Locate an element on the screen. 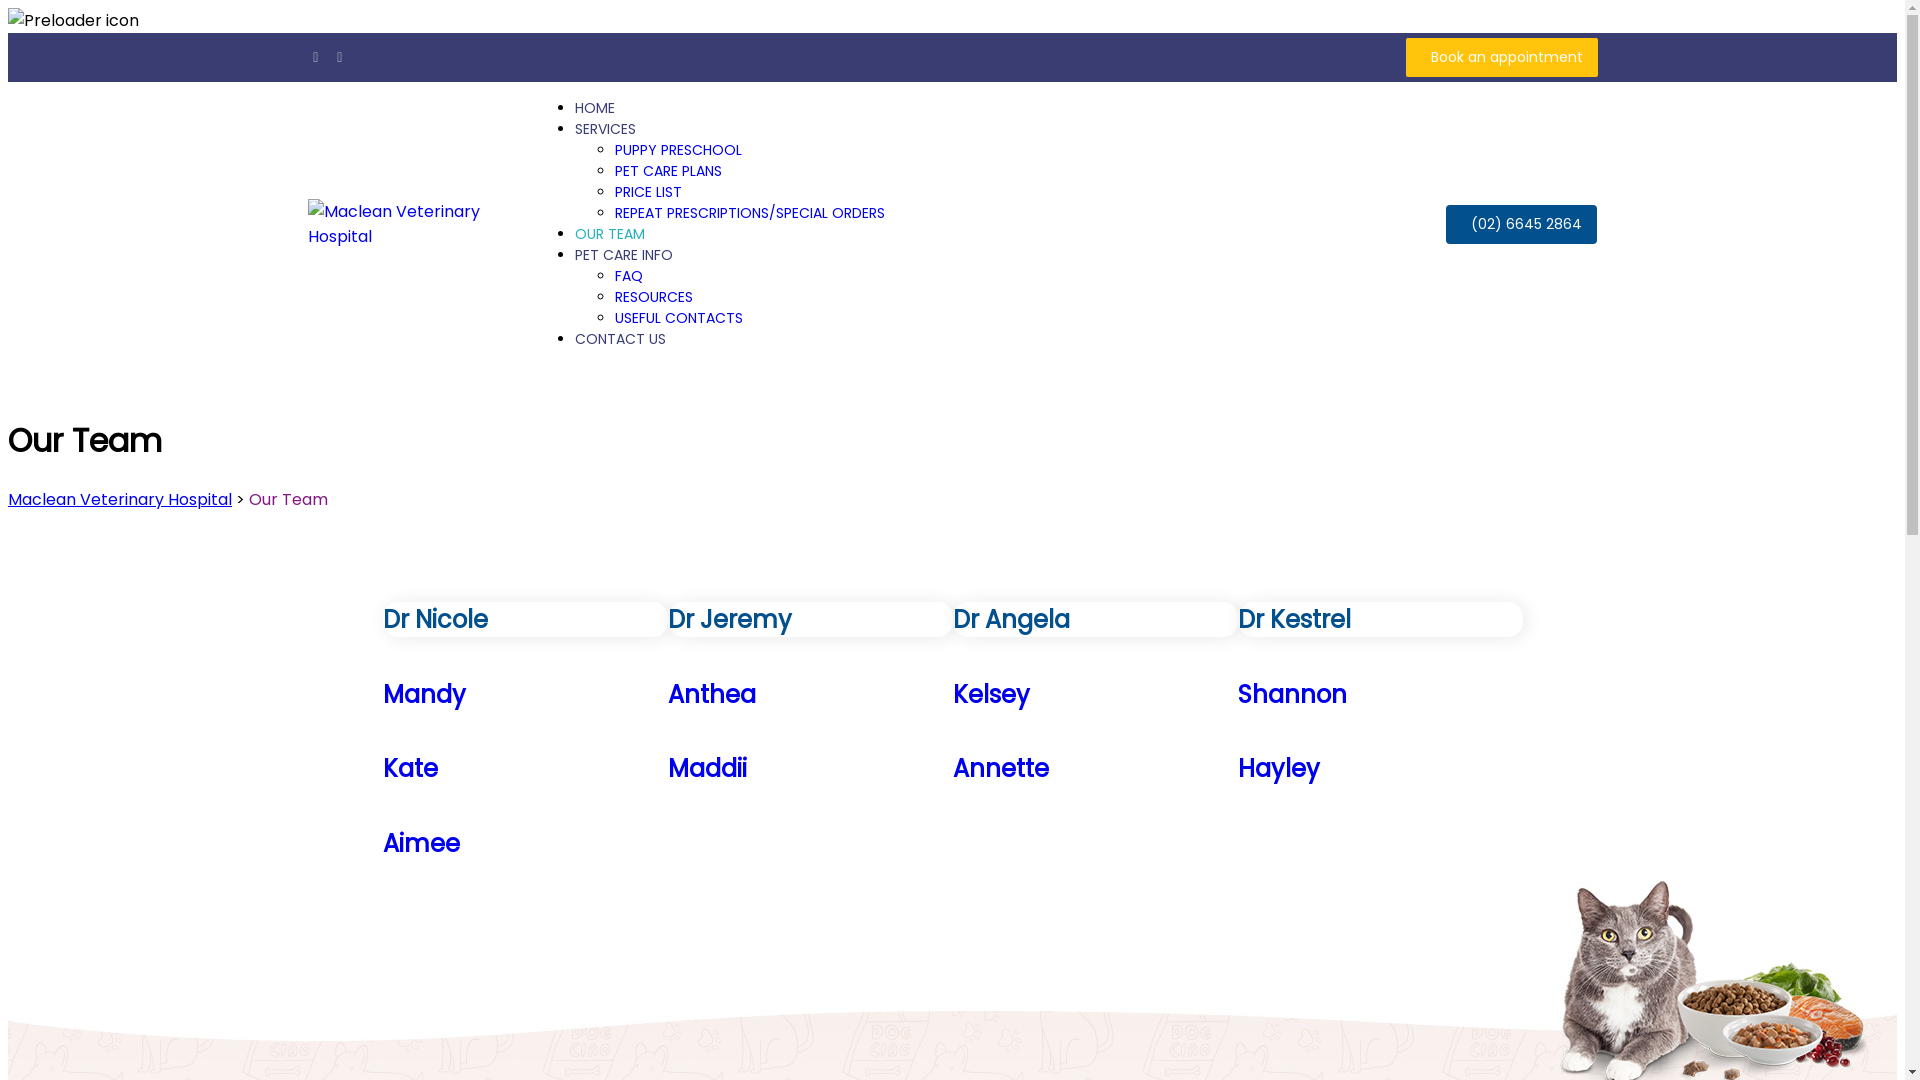  Annette is located at coordinates (1094, 768).